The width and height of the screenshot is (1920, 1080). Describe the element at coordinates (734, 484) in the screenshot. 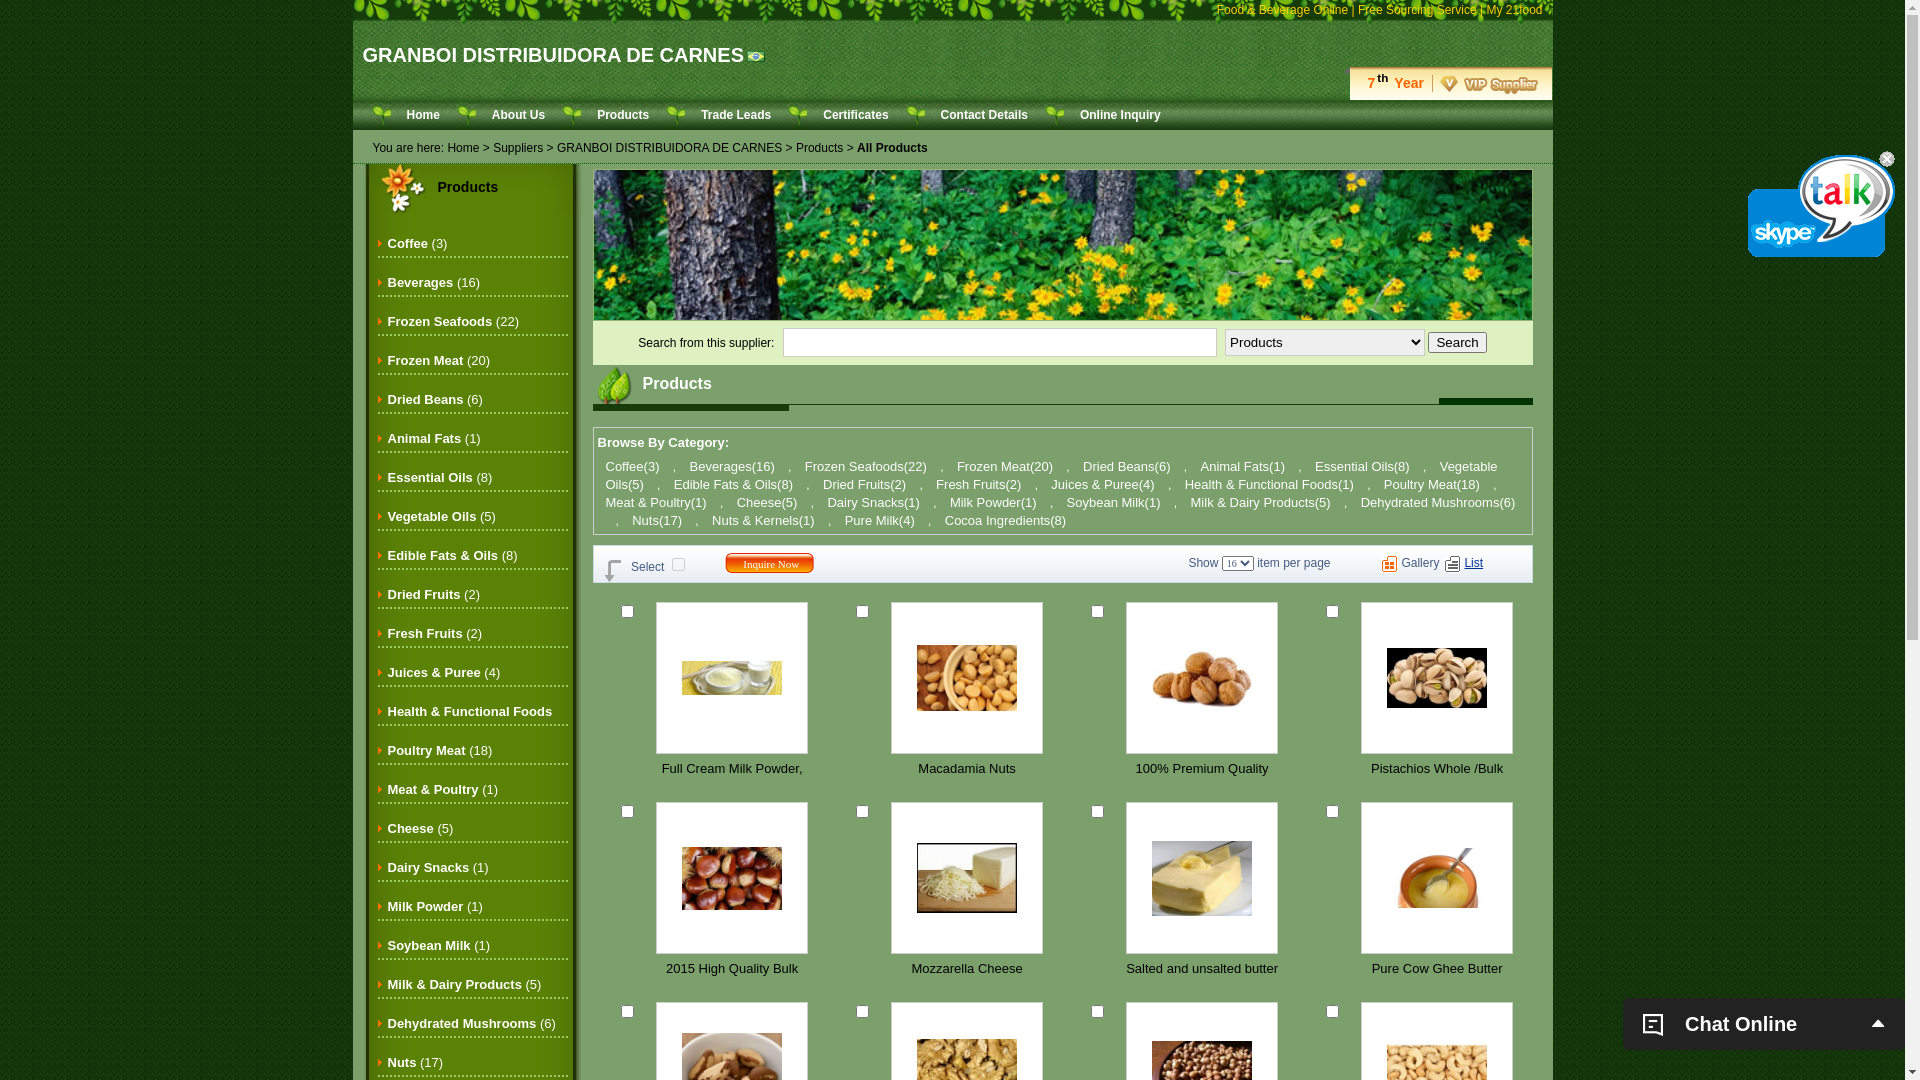

I see `Edible Fats & Oils(8)` at that location.